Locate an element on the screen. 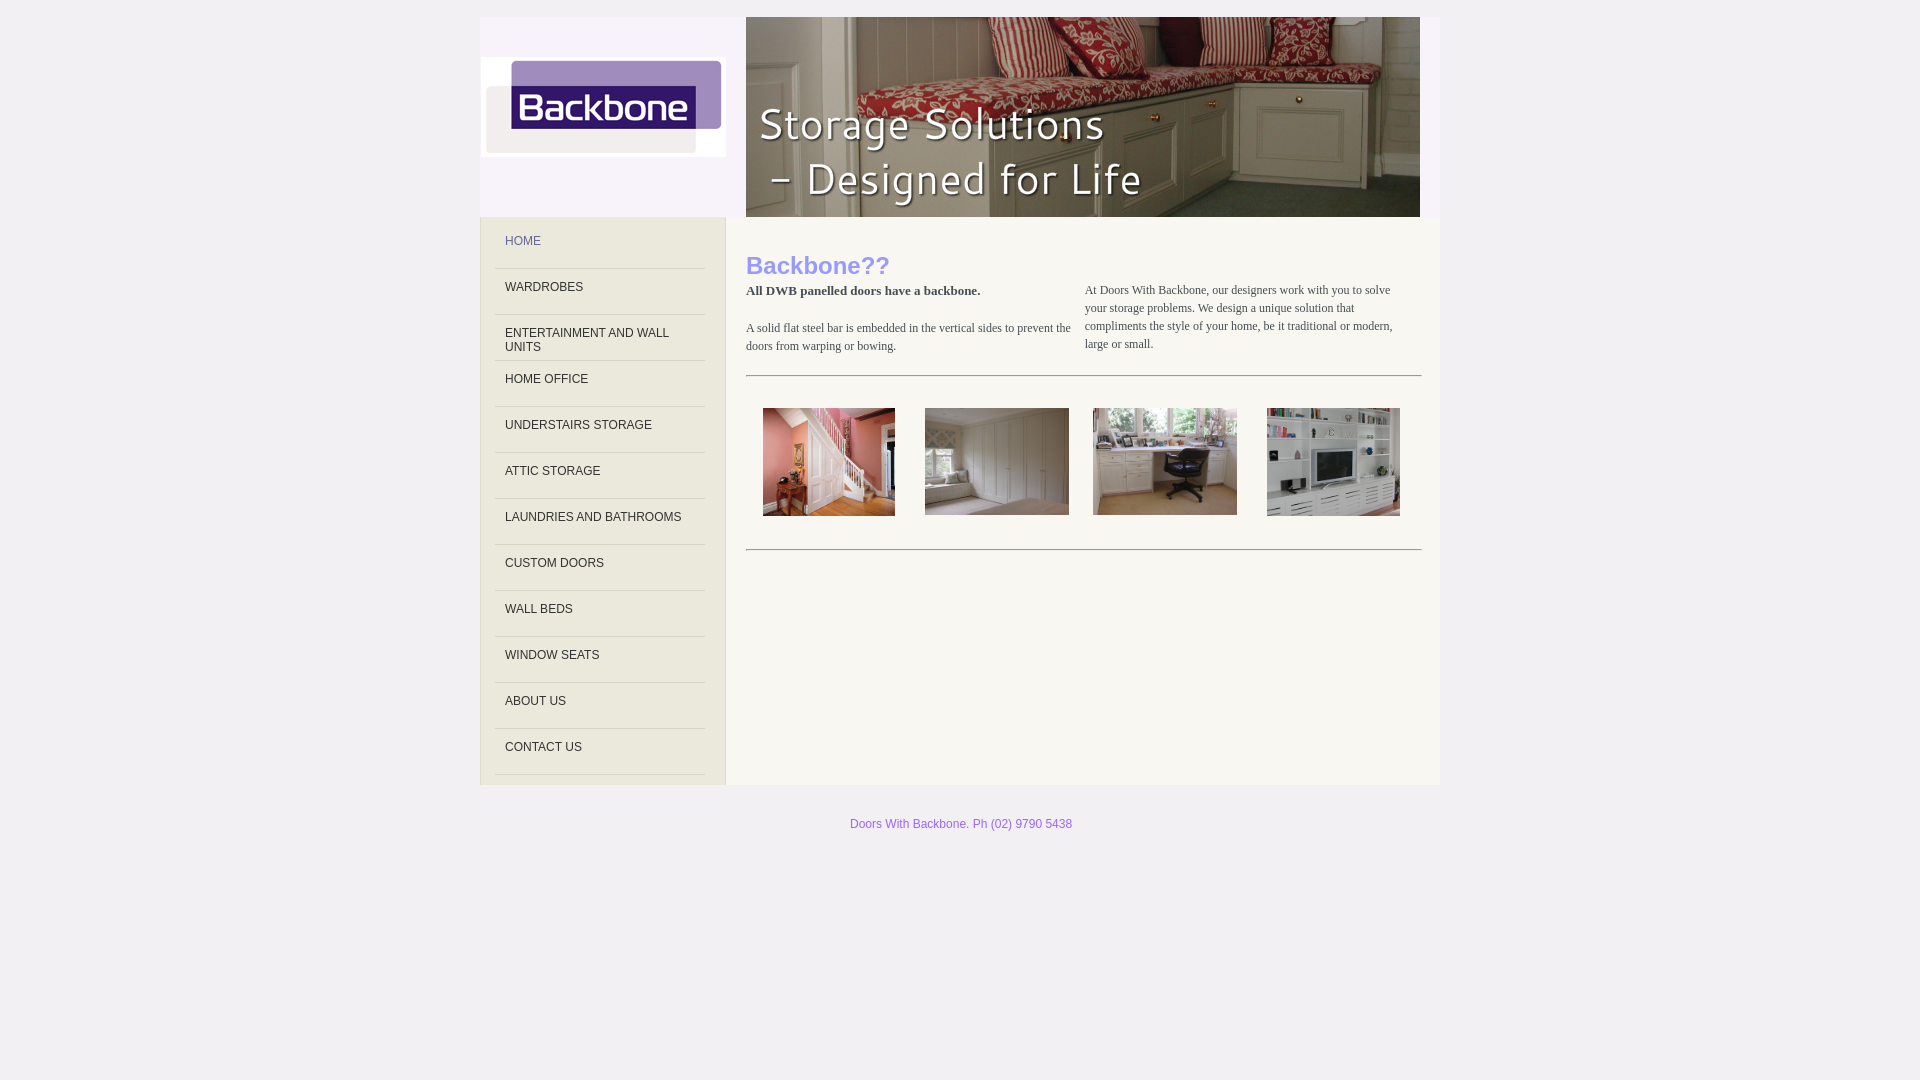 This screenshot has width=1920, height=1080. ENTERTAINMENT AND WALL UNITS is located at coordinates (600, 338).